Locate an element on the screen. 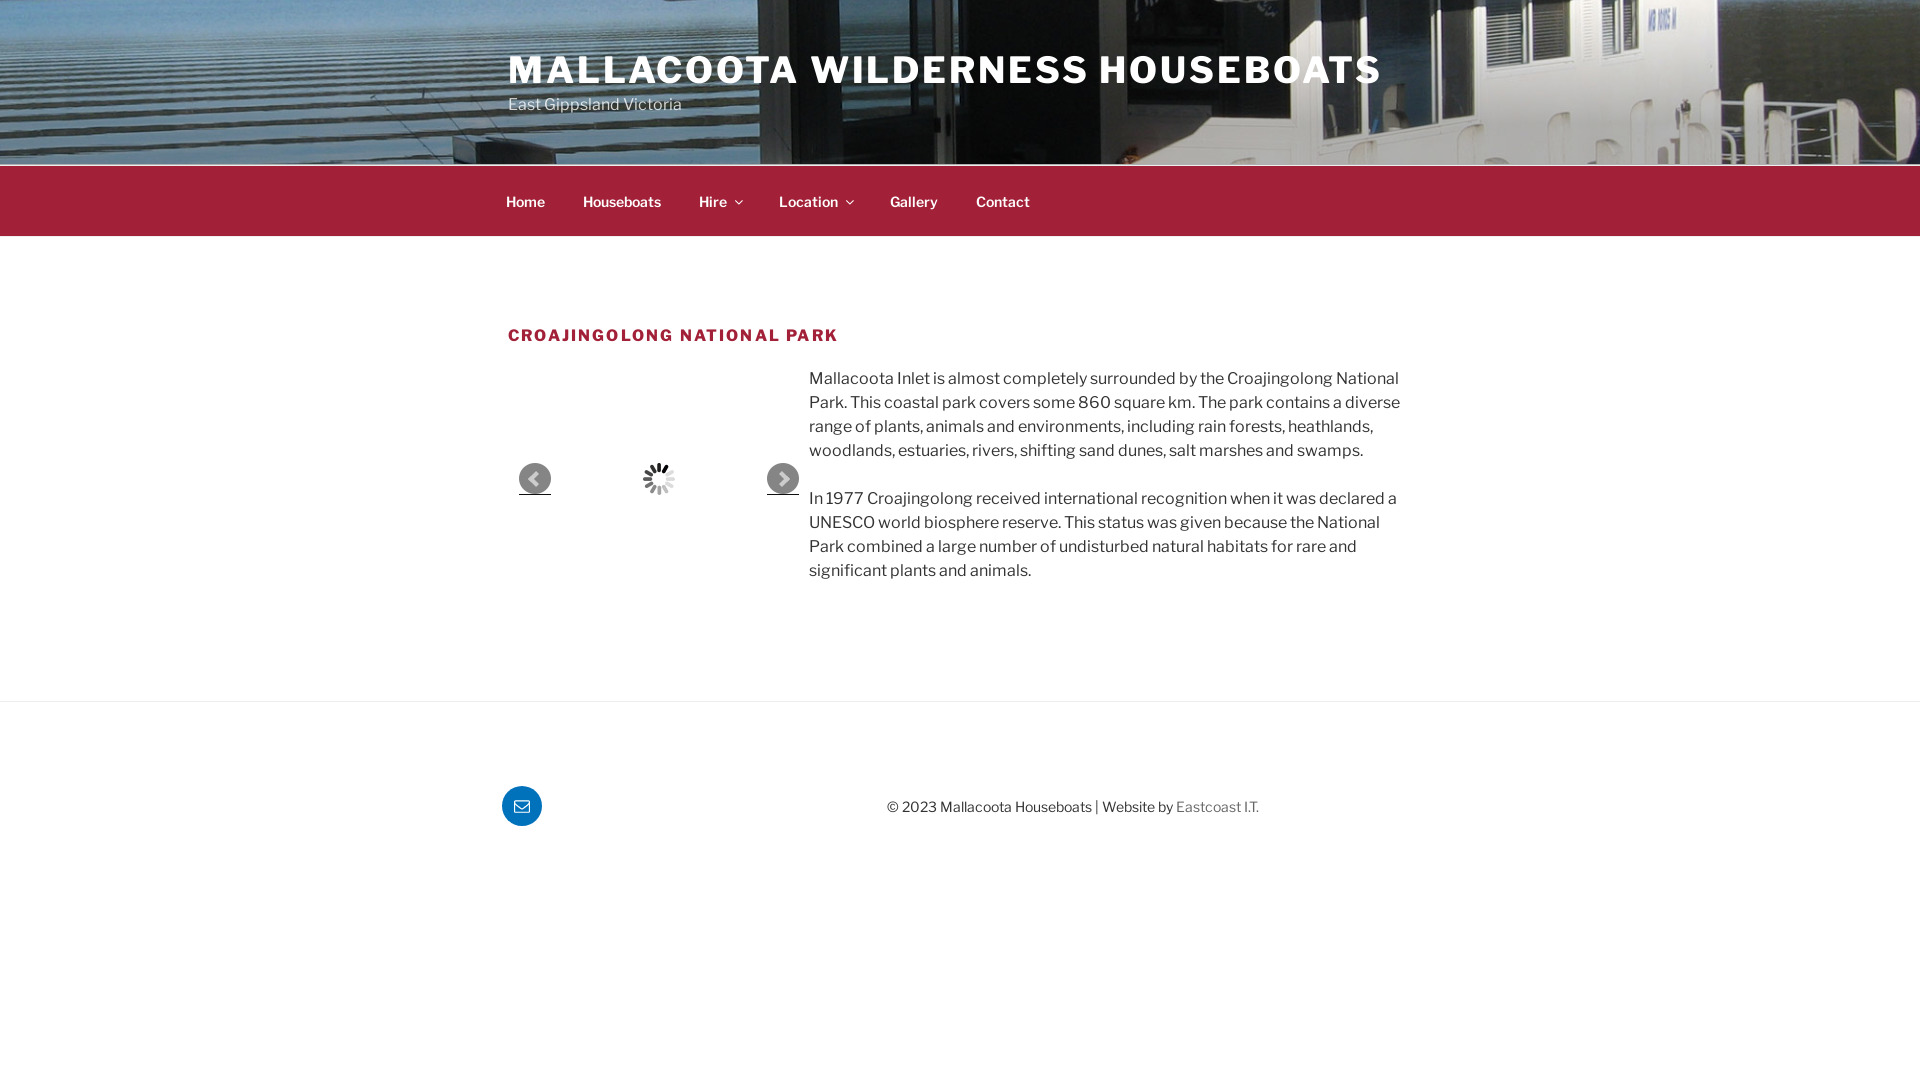  Gallery is located at coordinates (914, 200).